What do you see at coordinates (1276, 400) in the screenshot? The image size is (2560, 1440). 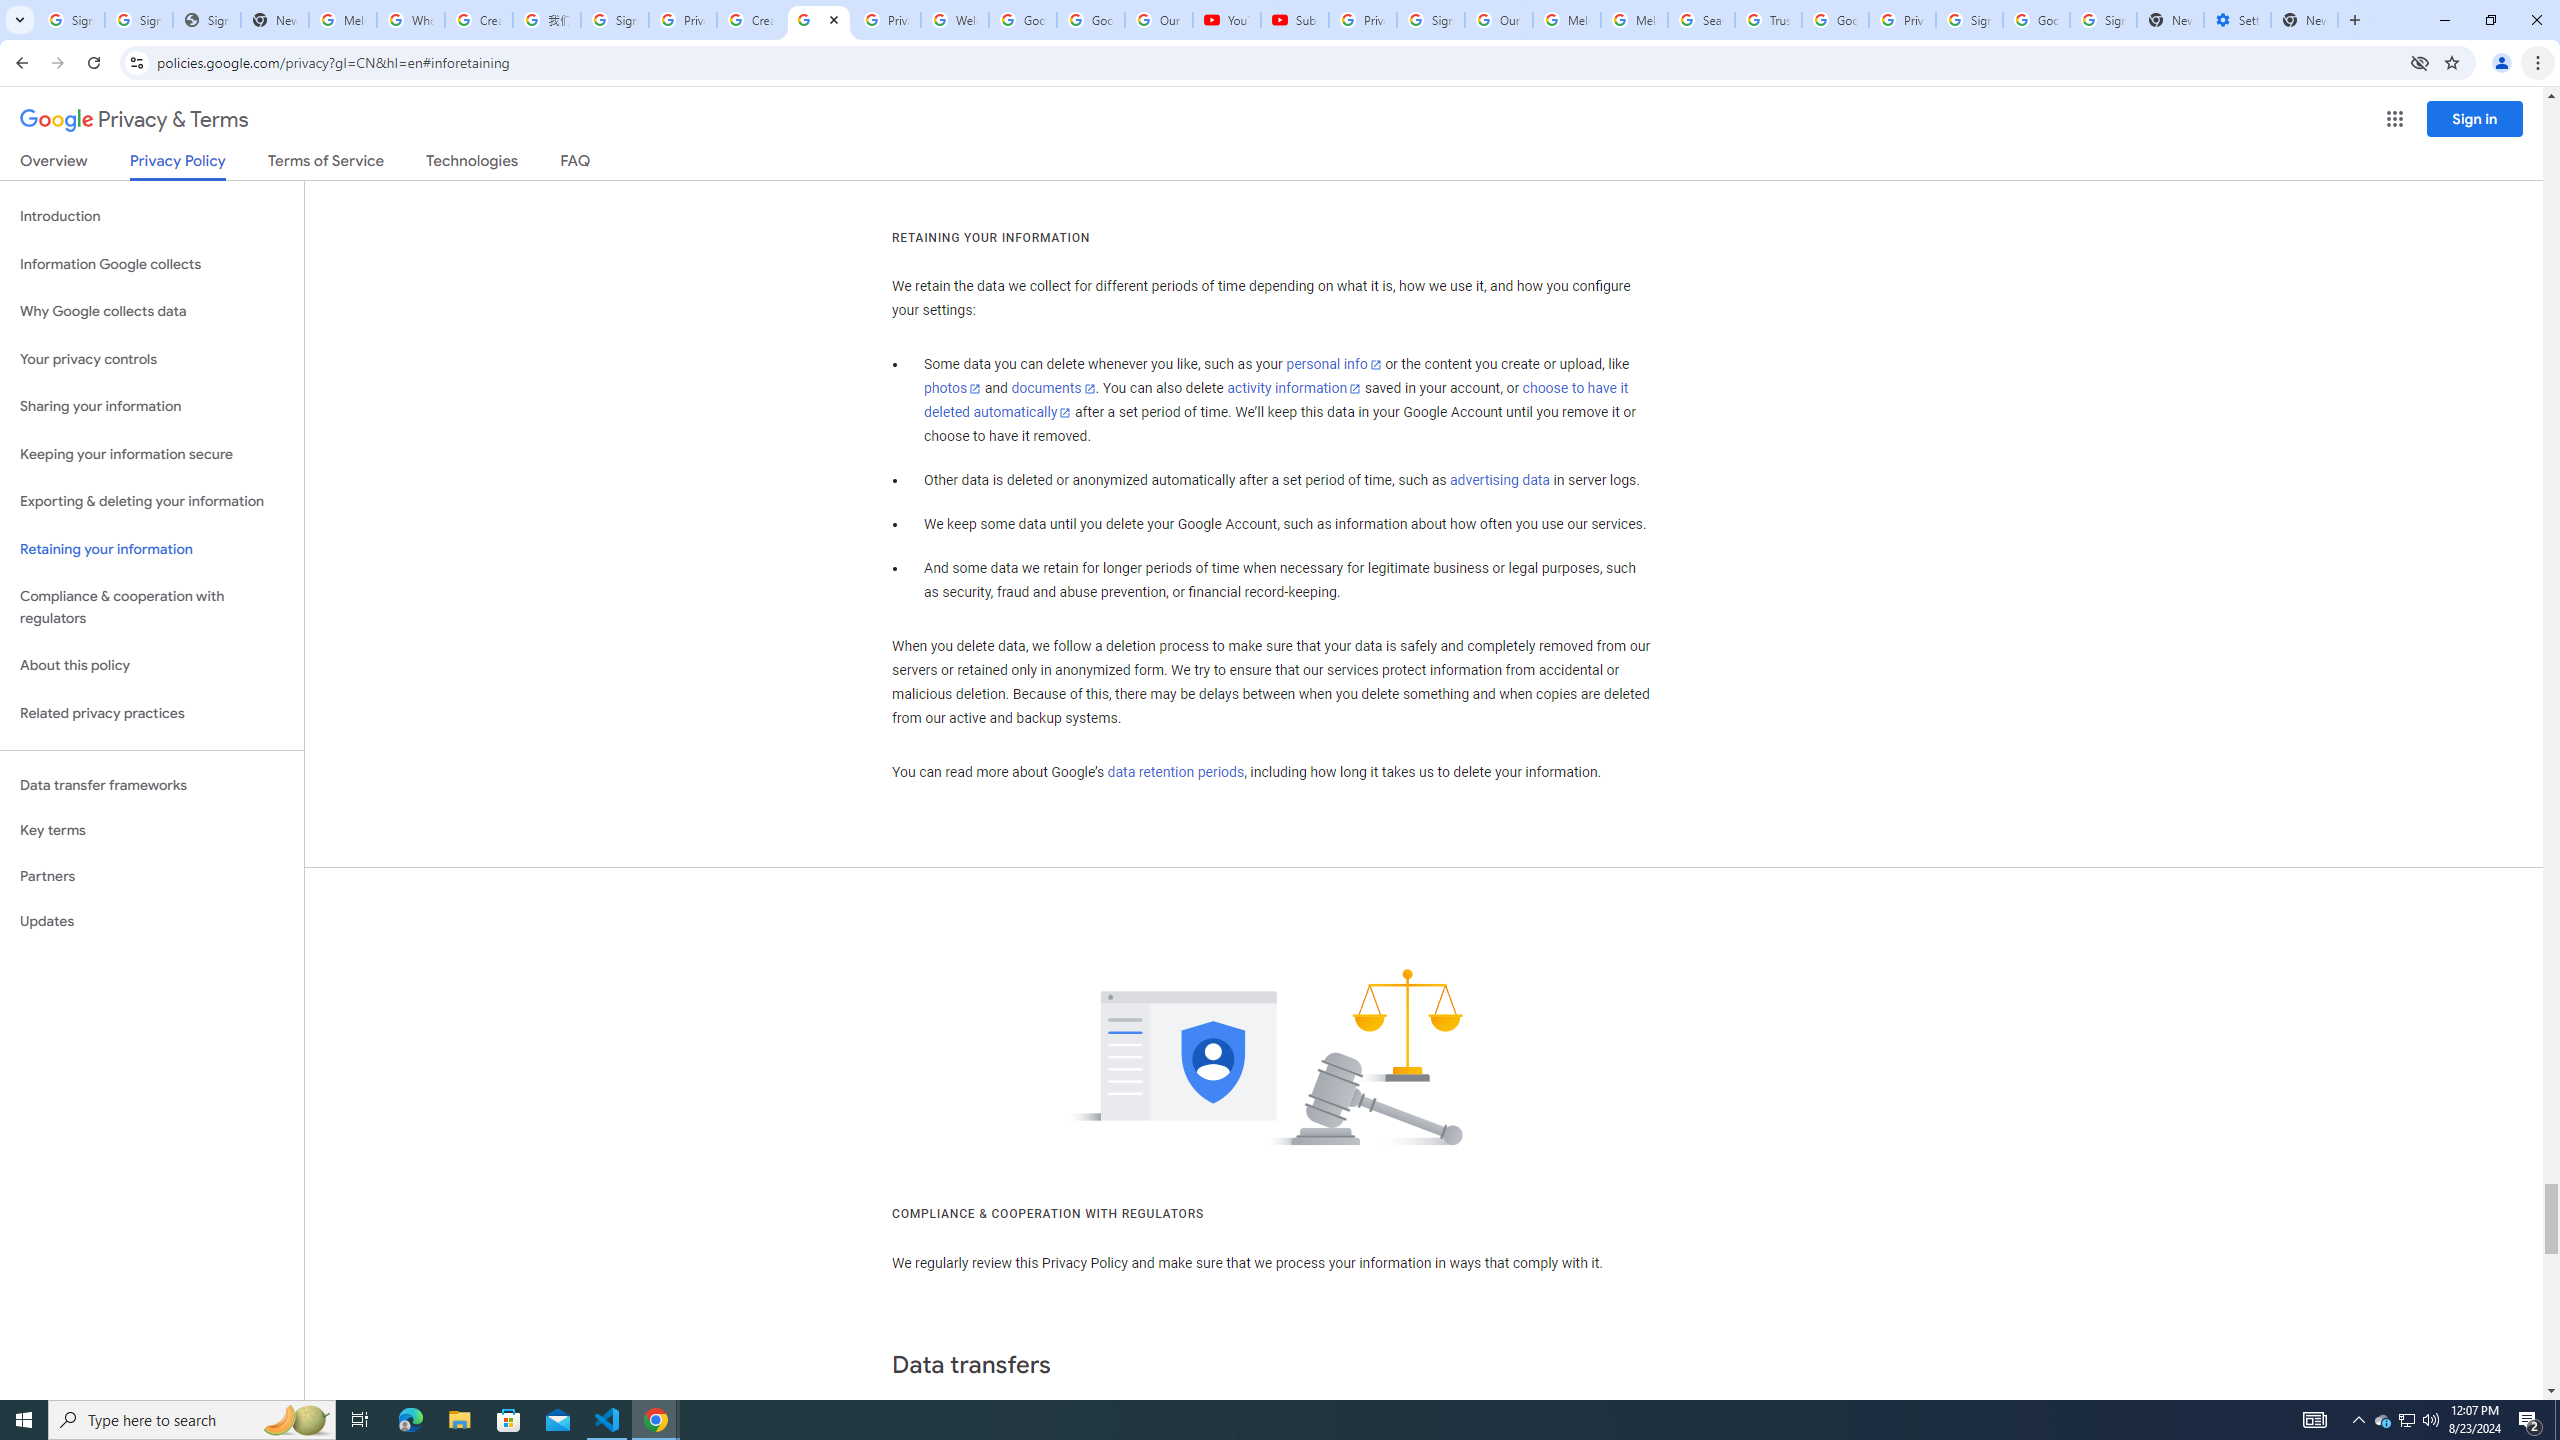 I see `choose to have it deleted automatically` at bounding box center [1276, 400].